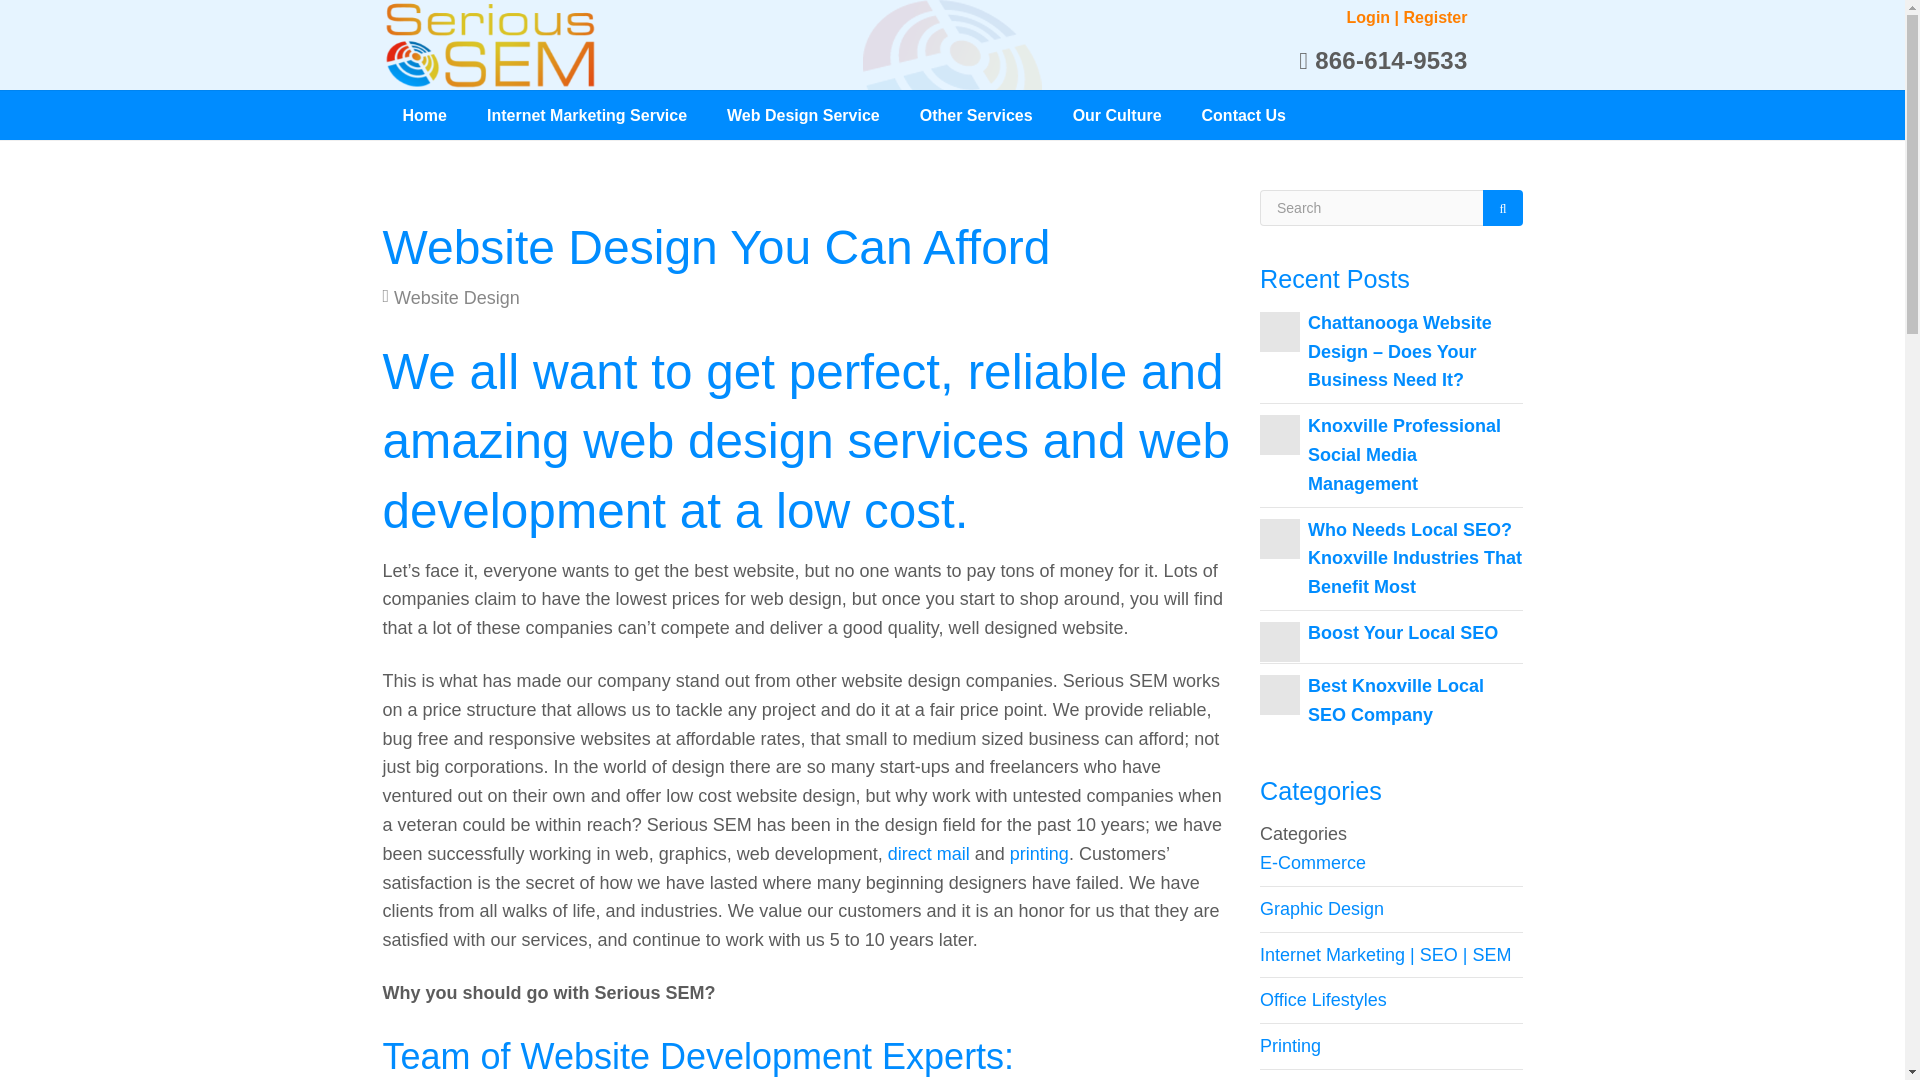 The image size is (1920, 1080). What do you see at coordinates (456, 298) in the screenshot?
I see `Website Design` at bounding box center [456, 298].